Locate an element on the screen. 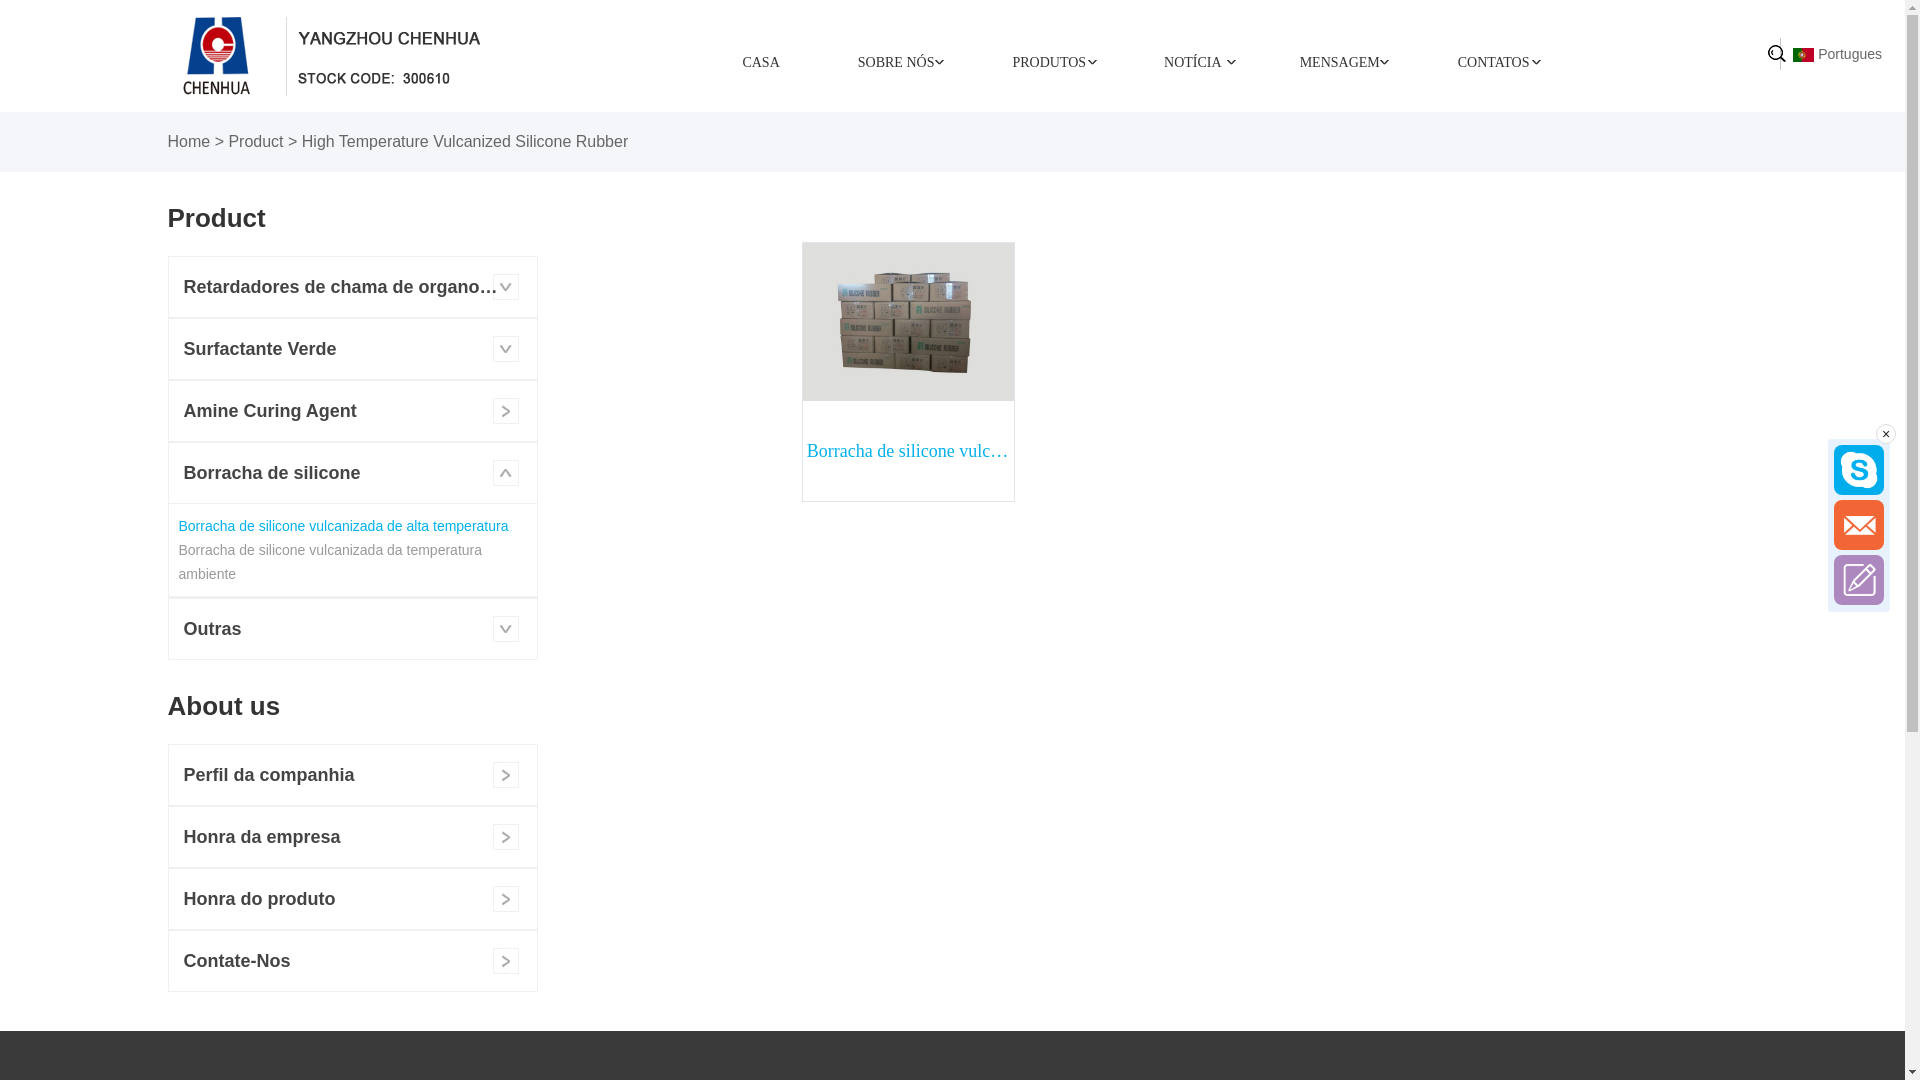 This screenshot has width=1920, height=1080. Honra do produto is located at coordinates (352, 899).